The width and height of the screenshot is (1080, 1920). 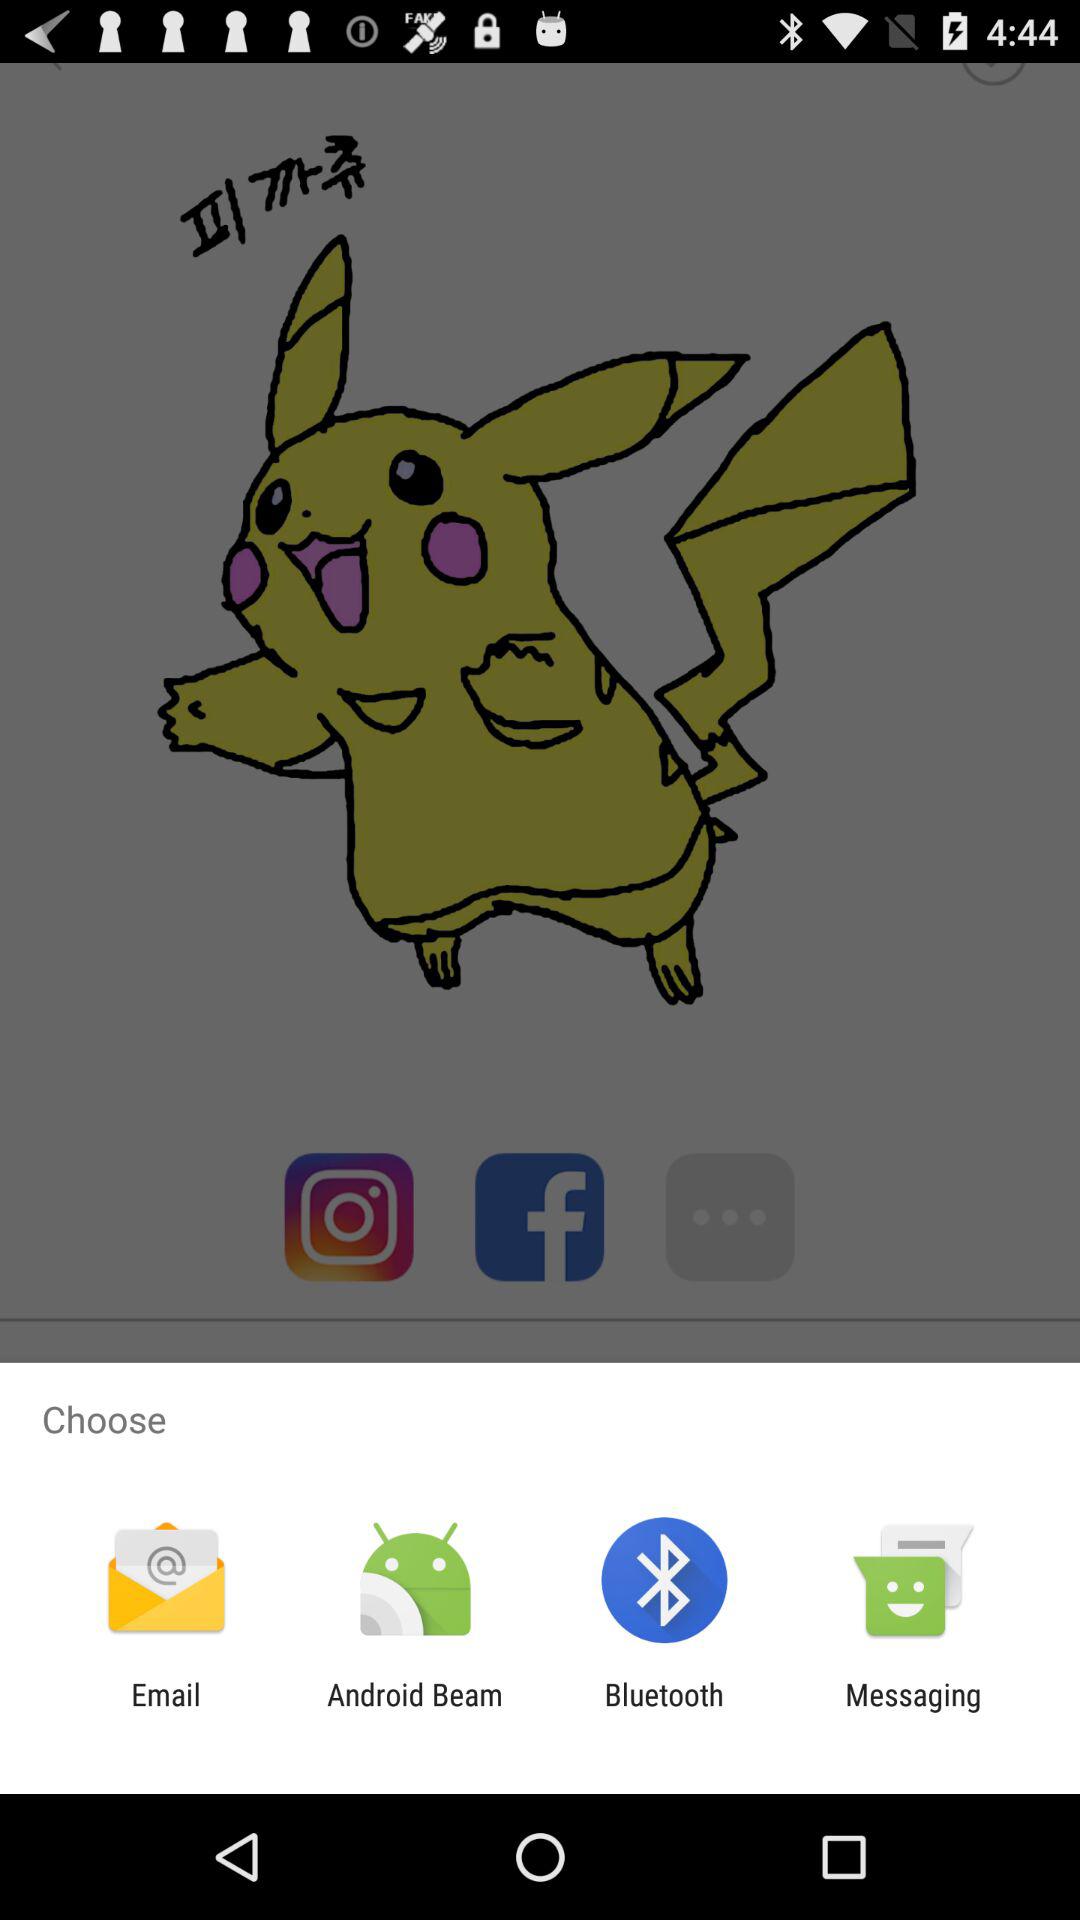 I want to click on open icon to the left of android beam item, so click(x=166, y=1712).